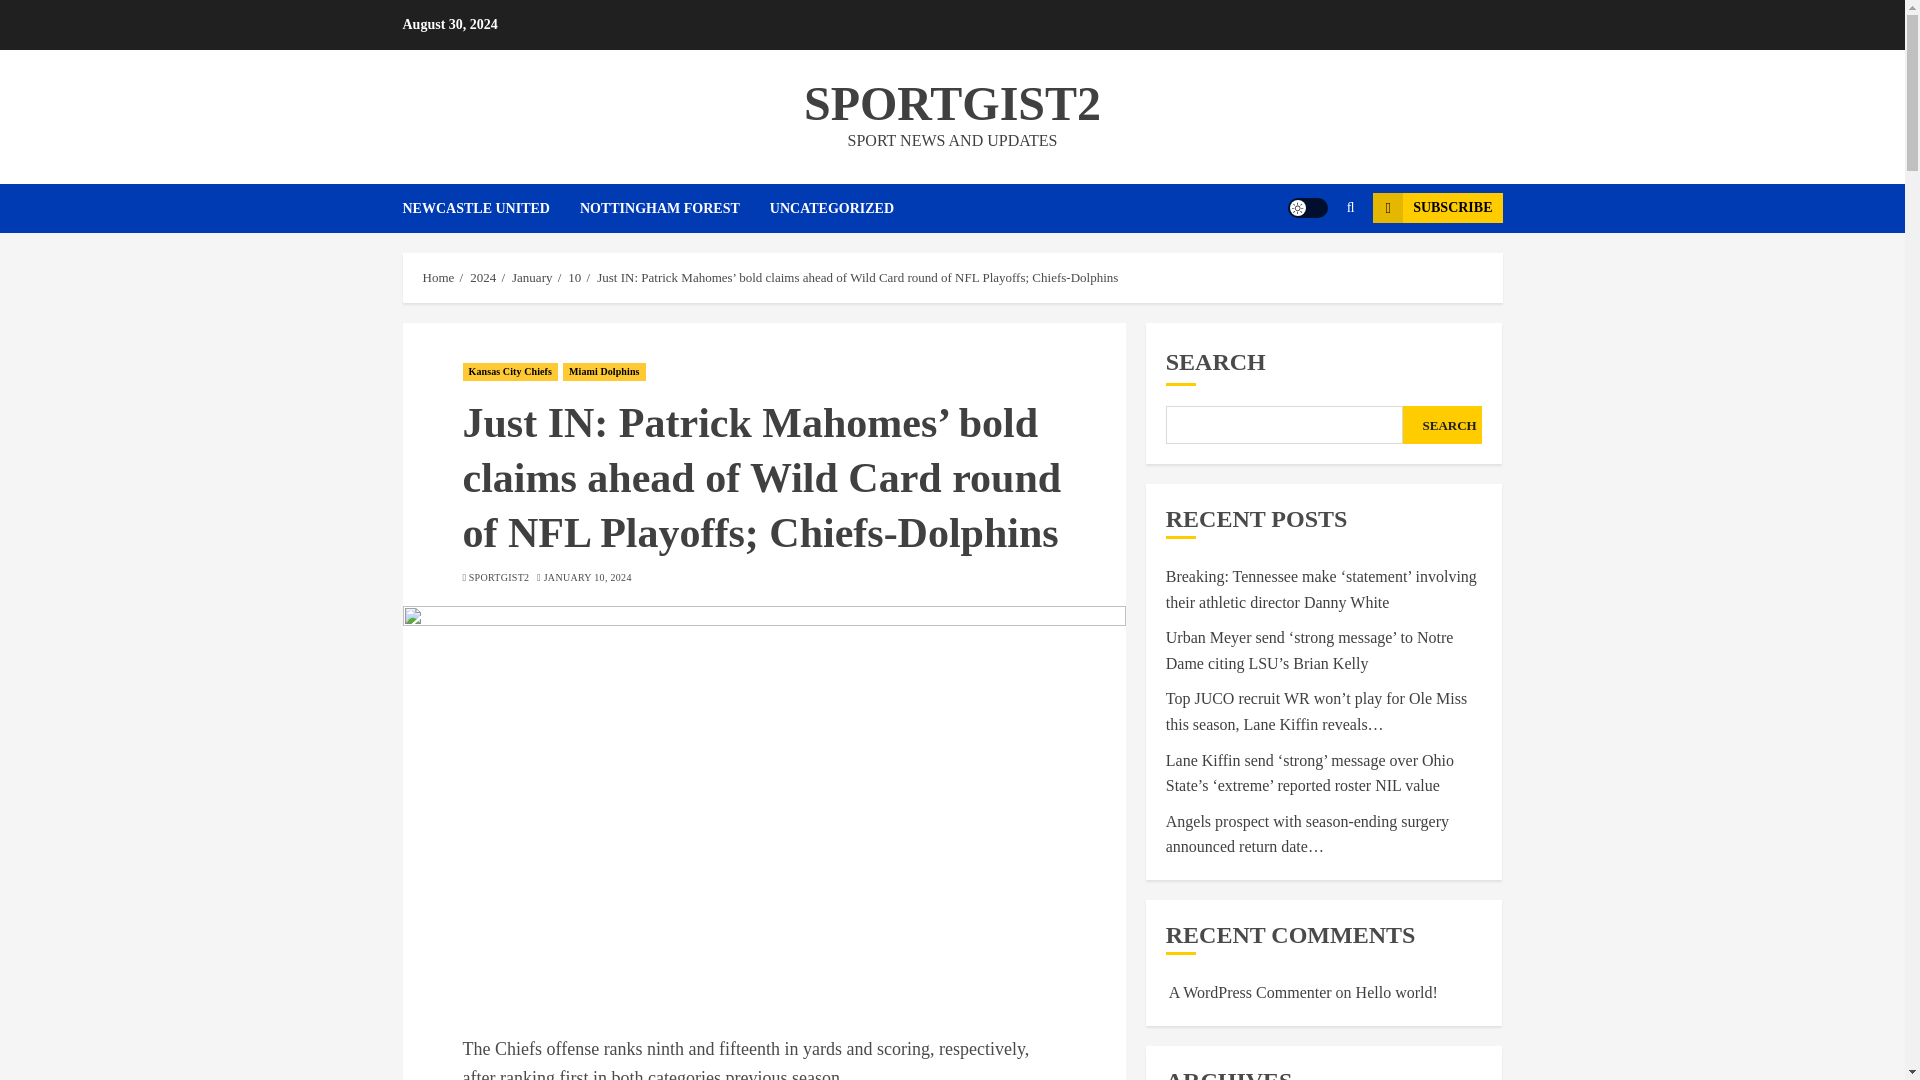 The height and width of the screenshot is (1080, 1920). What do you see at coordinates (1442, 424) in the screenshot?
I see `SEARCH` at bounding box center [1442, 424].